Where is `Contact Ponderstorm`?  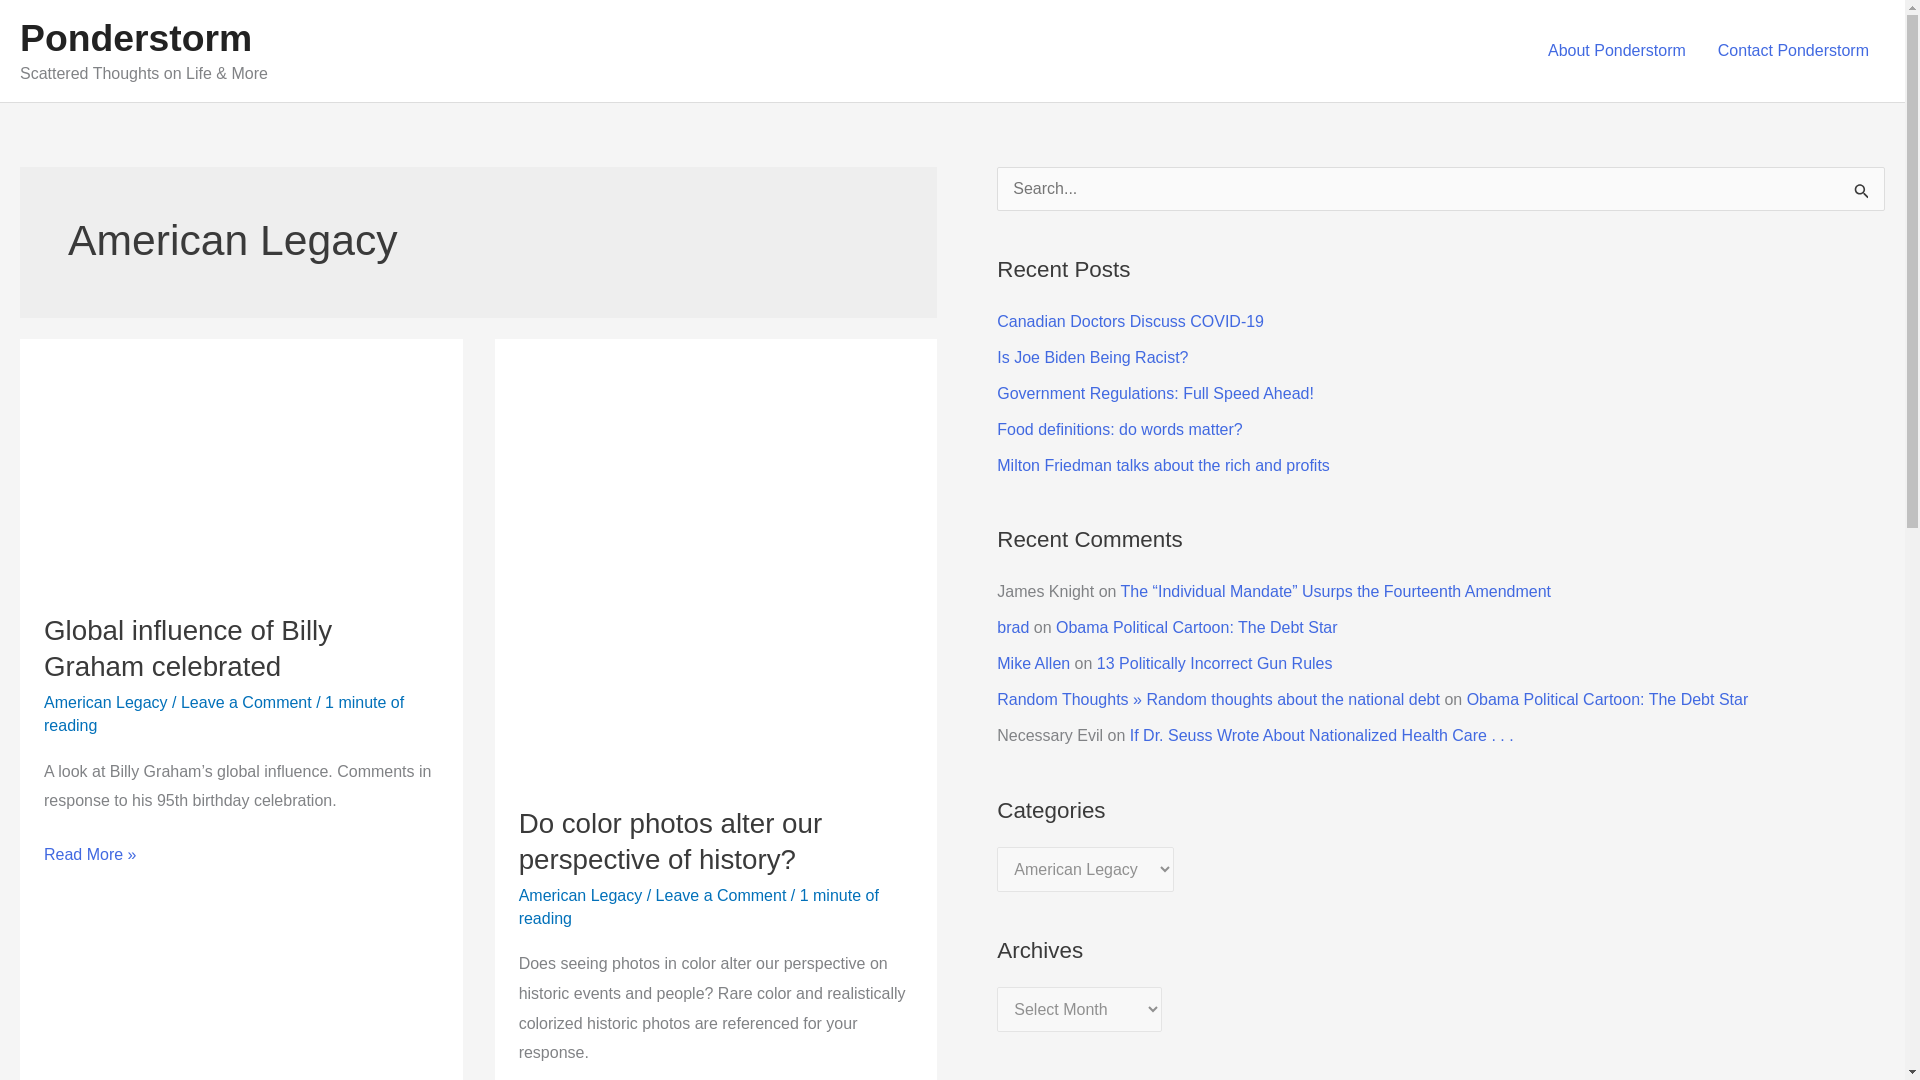 Contact Ponderstorm is located at coordinates (1793, 51).